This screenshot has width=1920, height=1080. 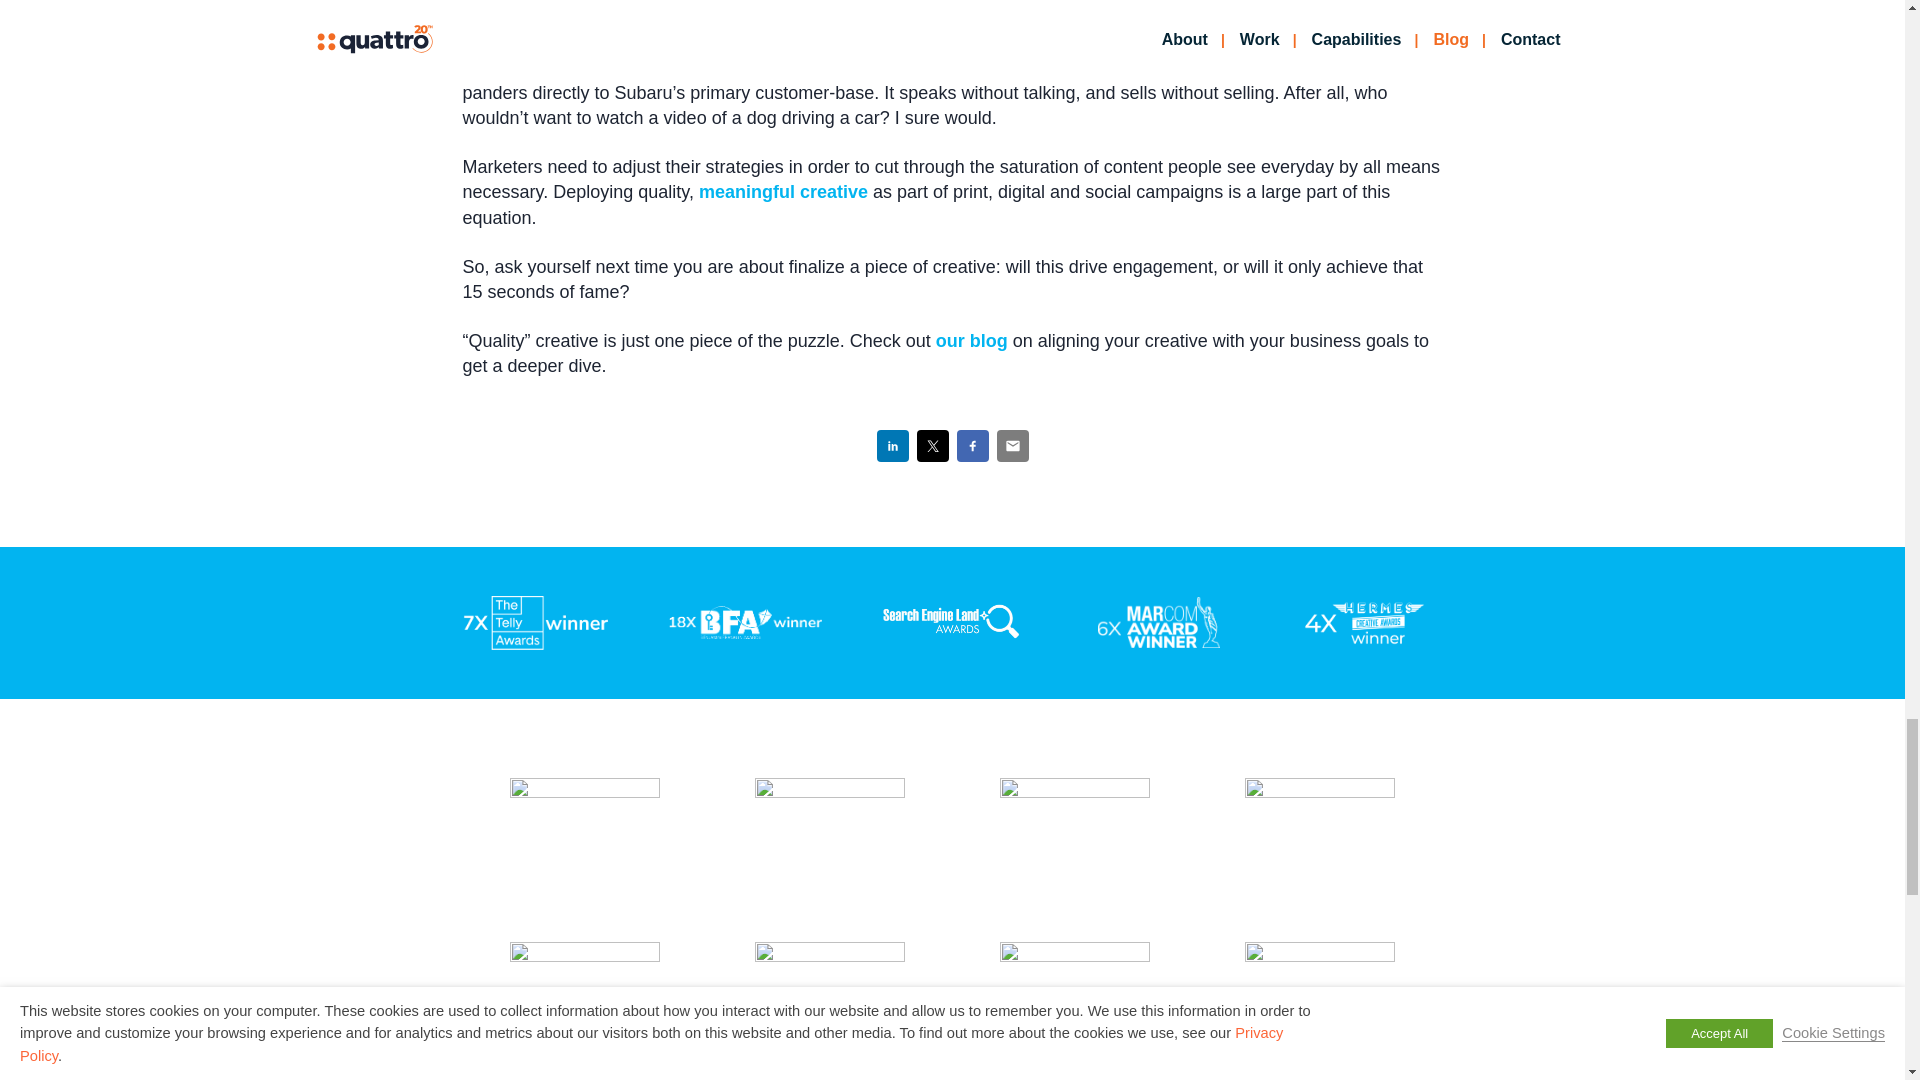 I want to click on hermes-award, so click(x=1366, y=623).